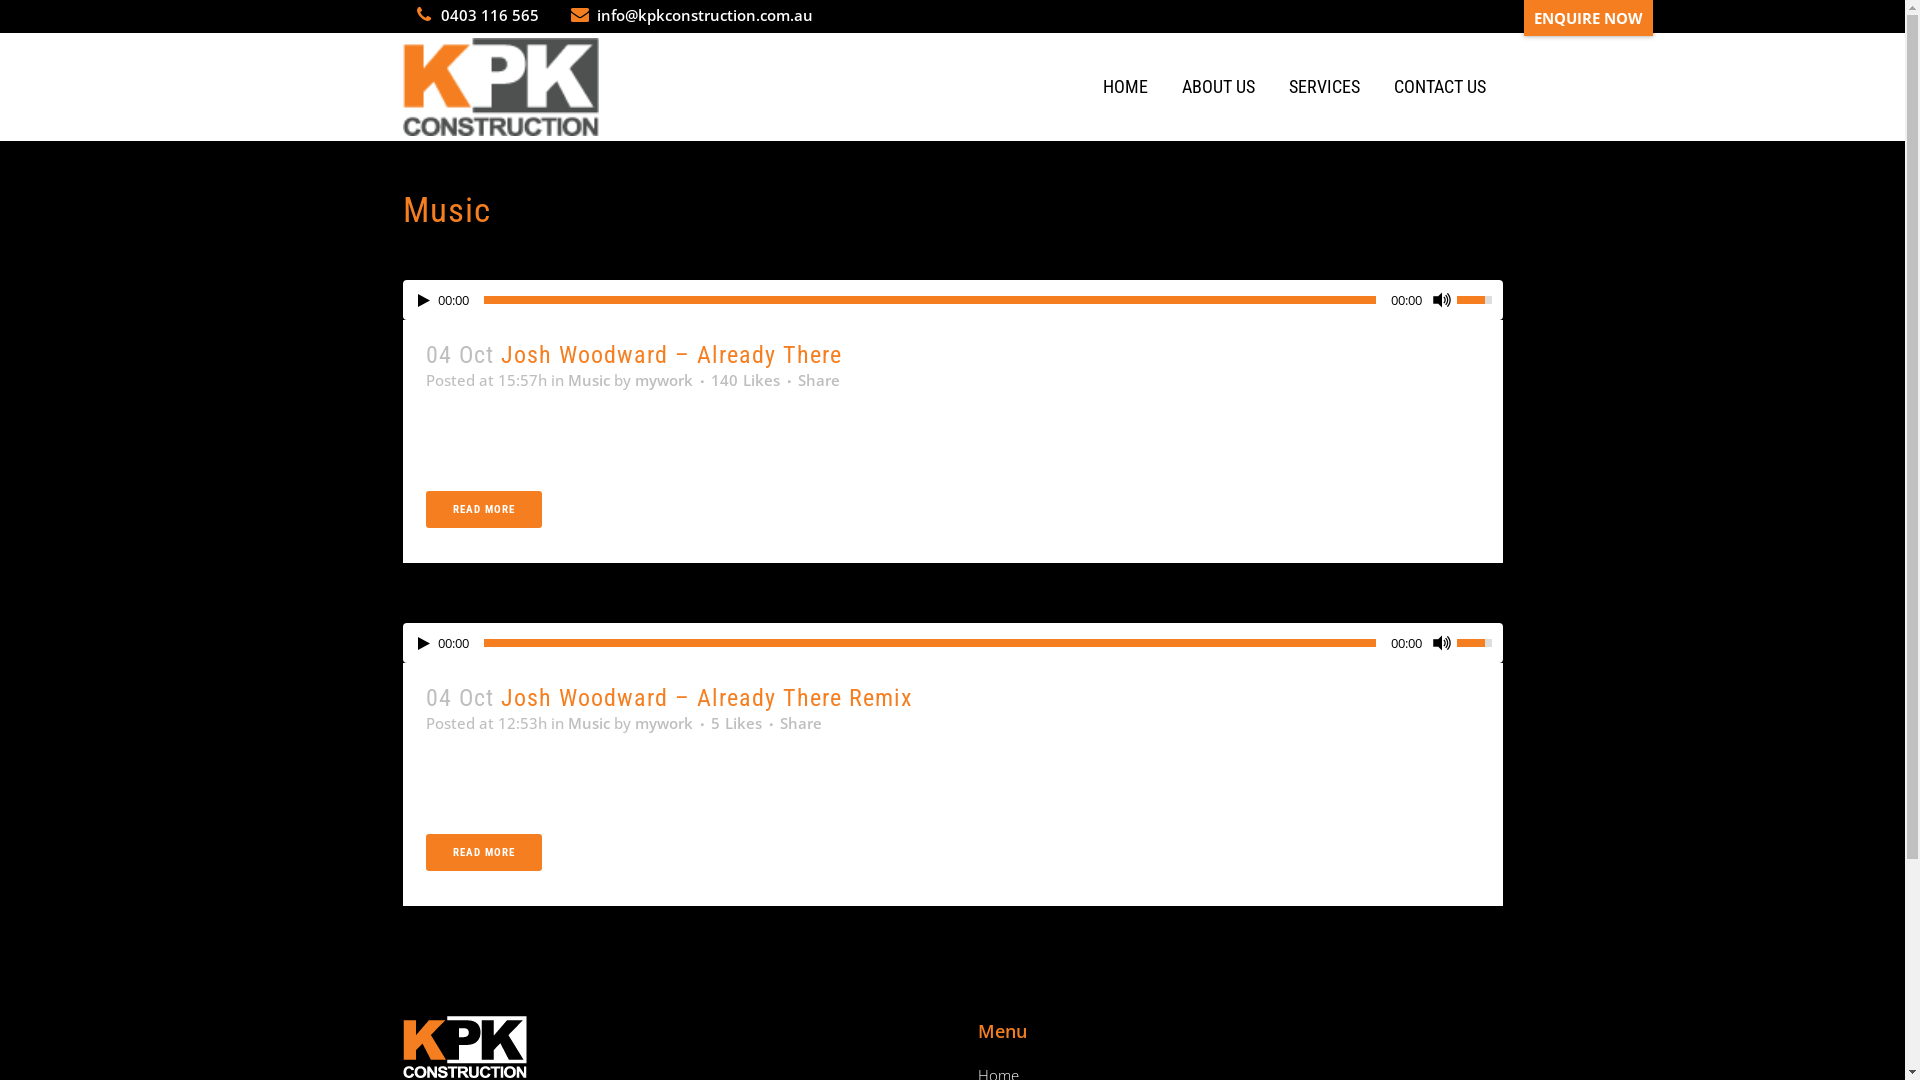 This screenshot has height=1080, width=1920. Describe the element at coordinates (744, 380) in the screenshot. I see `140 Likes` at that location.